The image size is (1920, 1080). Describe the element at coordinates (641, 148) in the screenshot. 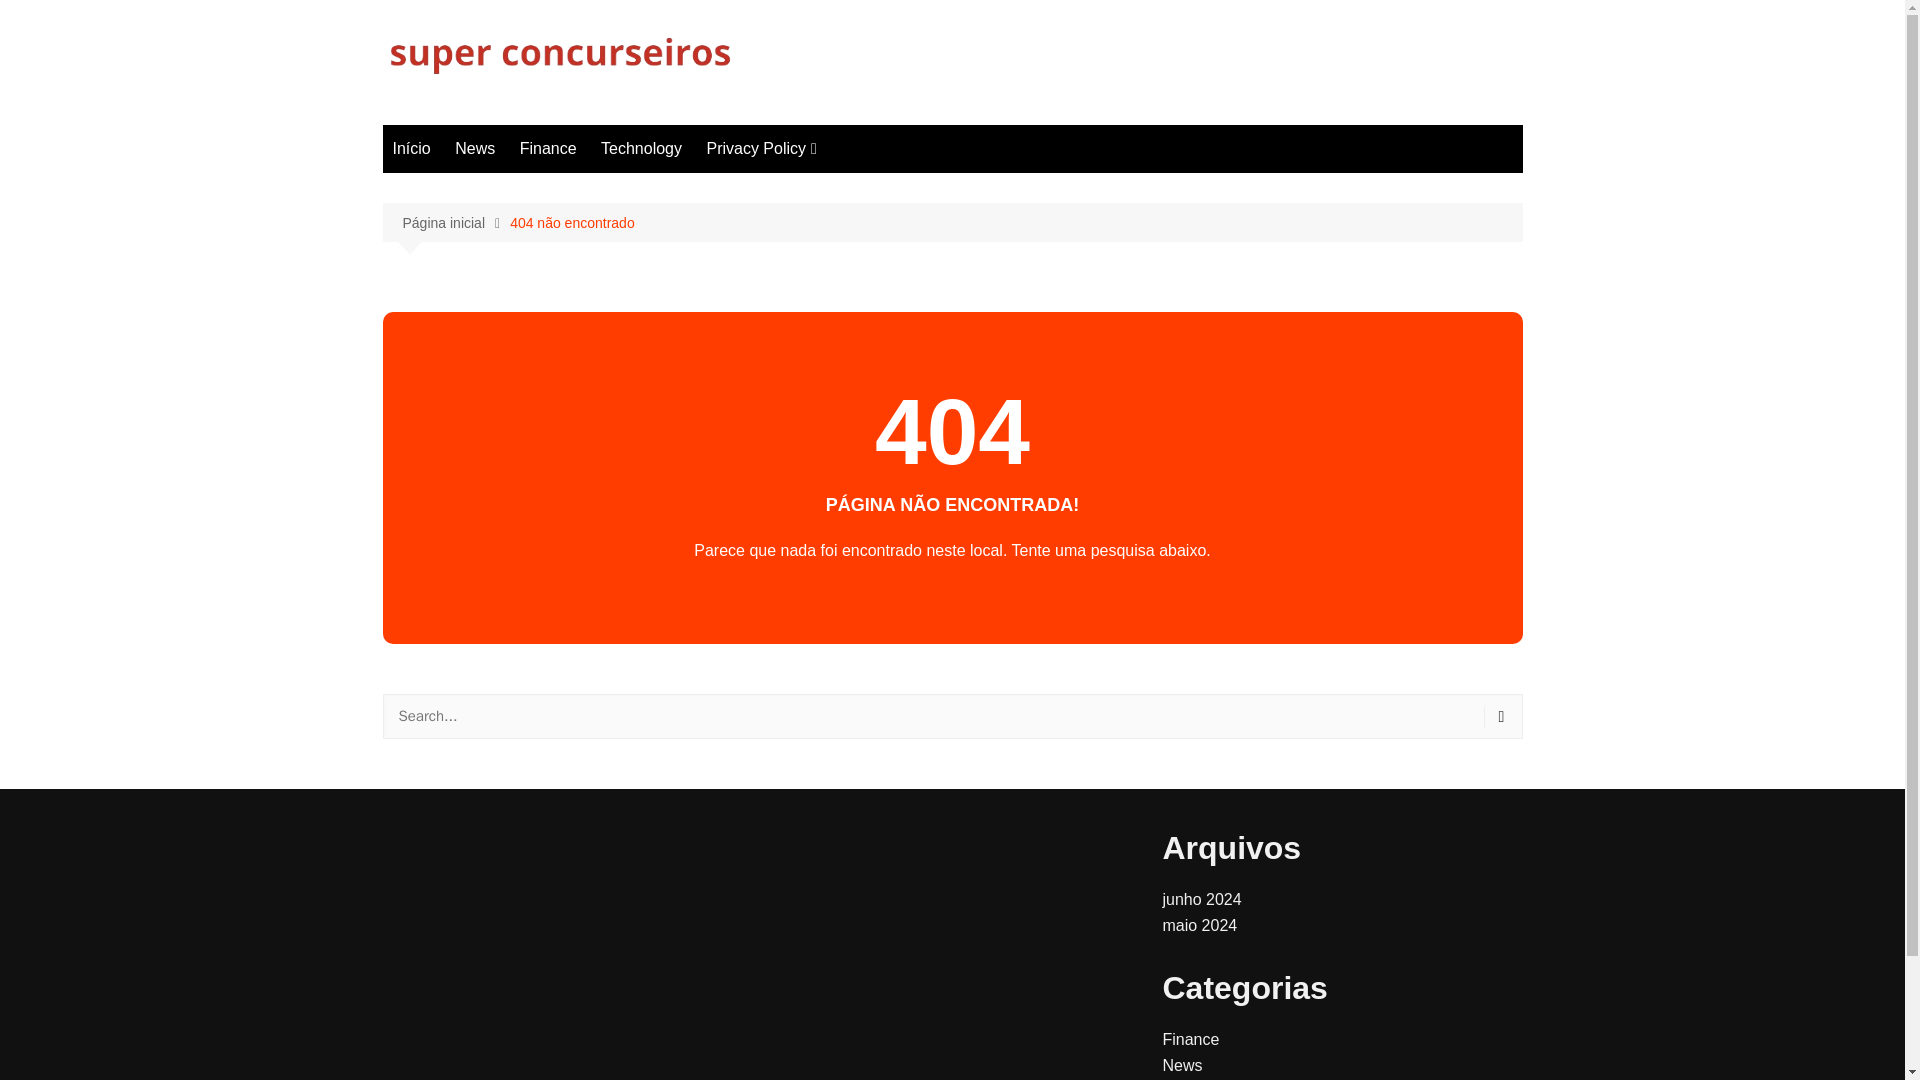

I see `Technology` at that location.